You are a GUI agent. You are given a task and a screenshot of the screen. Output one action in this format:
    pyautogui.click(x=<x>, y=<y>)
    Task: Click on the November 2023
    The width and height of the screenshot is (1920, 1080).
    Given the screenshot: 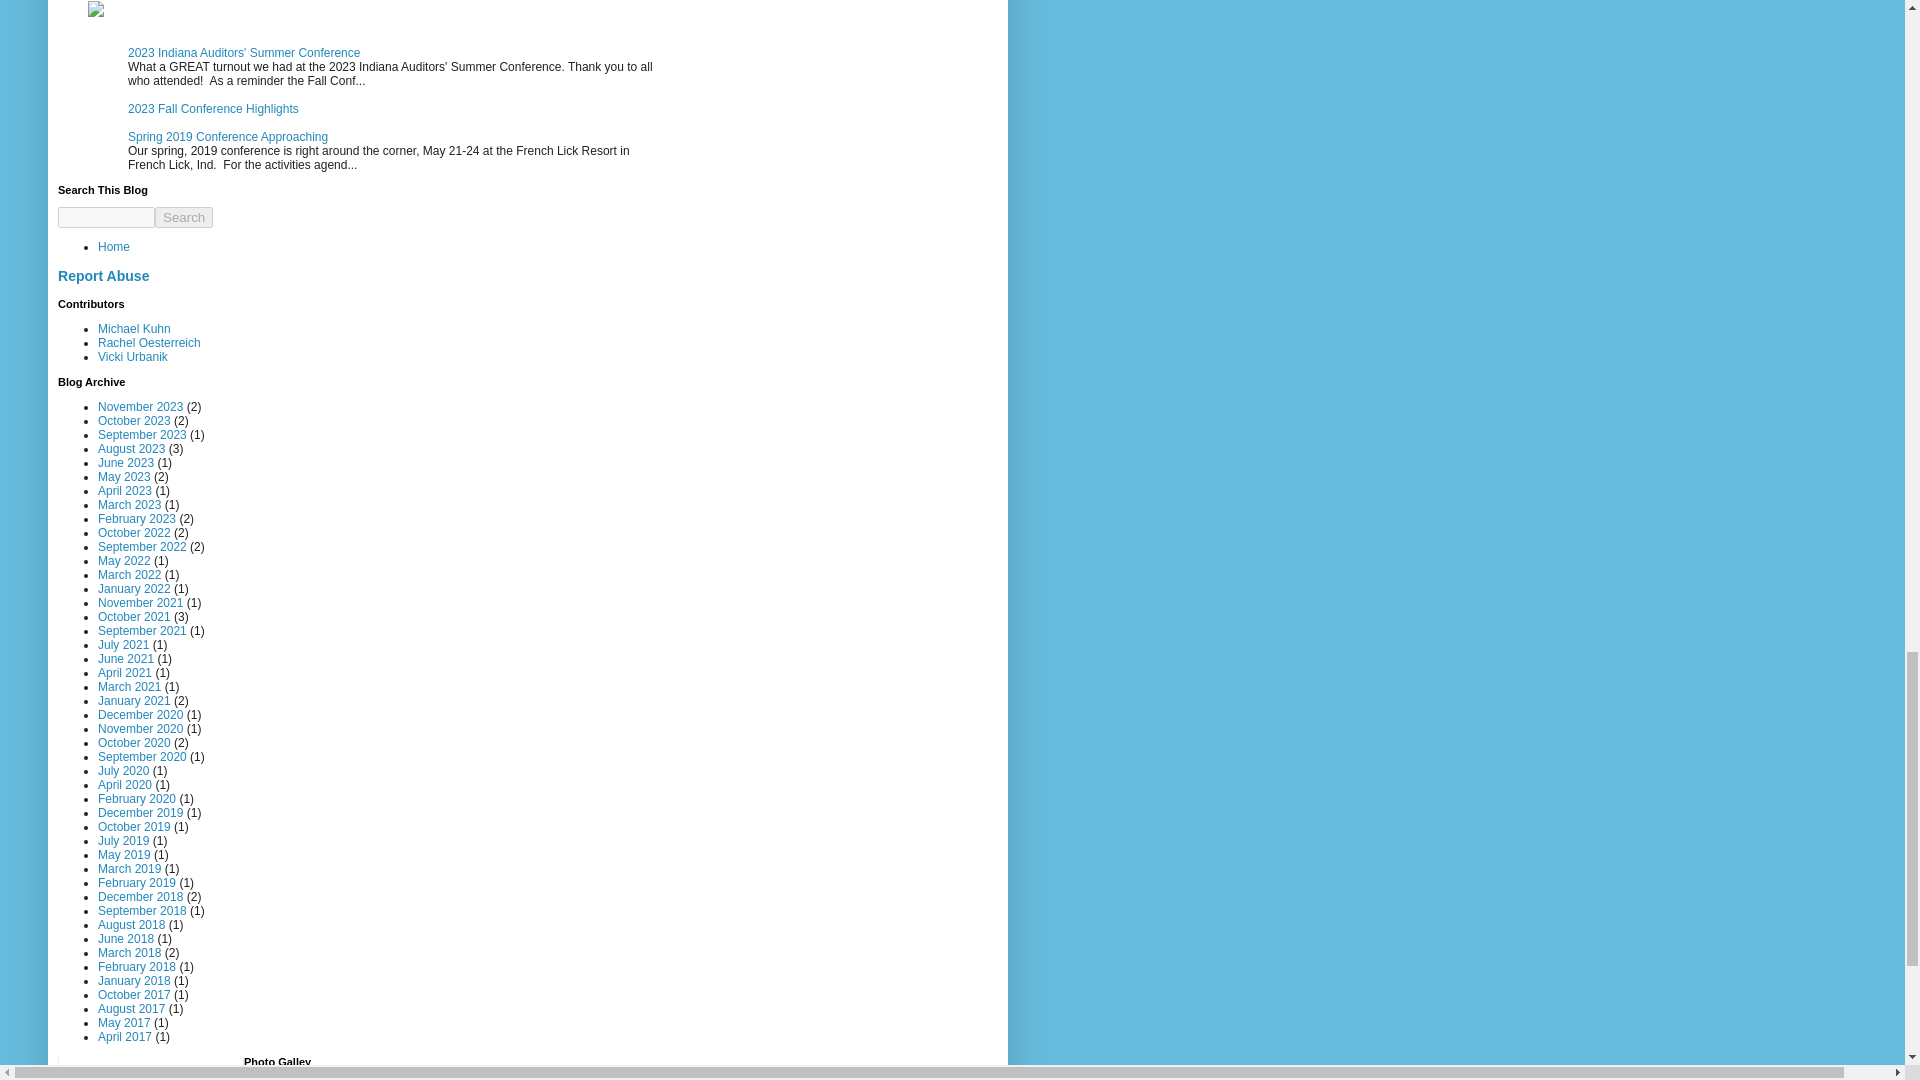 What is the action you would take?
    pyautogui.click(x=140, y=406)
    